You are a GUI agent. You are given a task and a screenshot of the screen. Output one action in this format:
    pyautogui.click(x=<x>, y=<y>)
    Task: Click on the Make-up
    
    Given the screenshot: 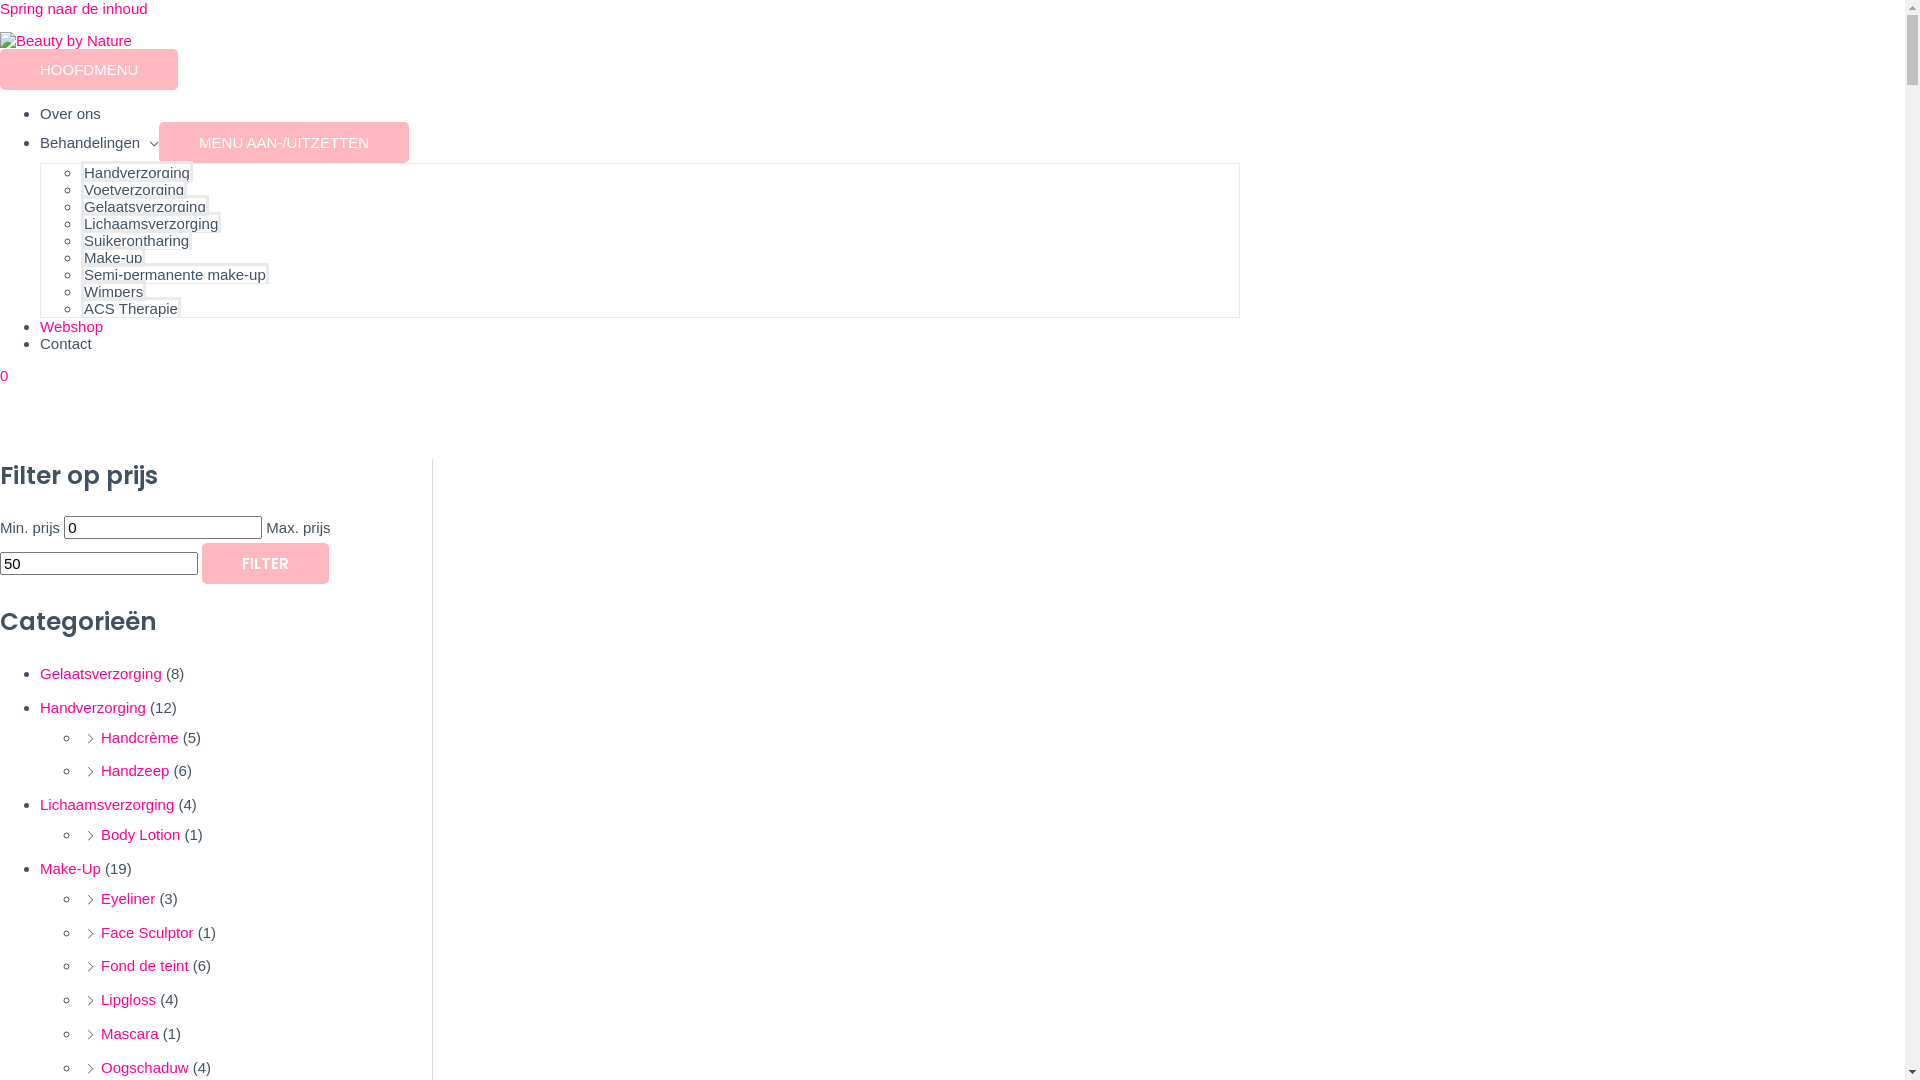 What is the action you would take?
    pyautogui.click(x=113, y=256)
    